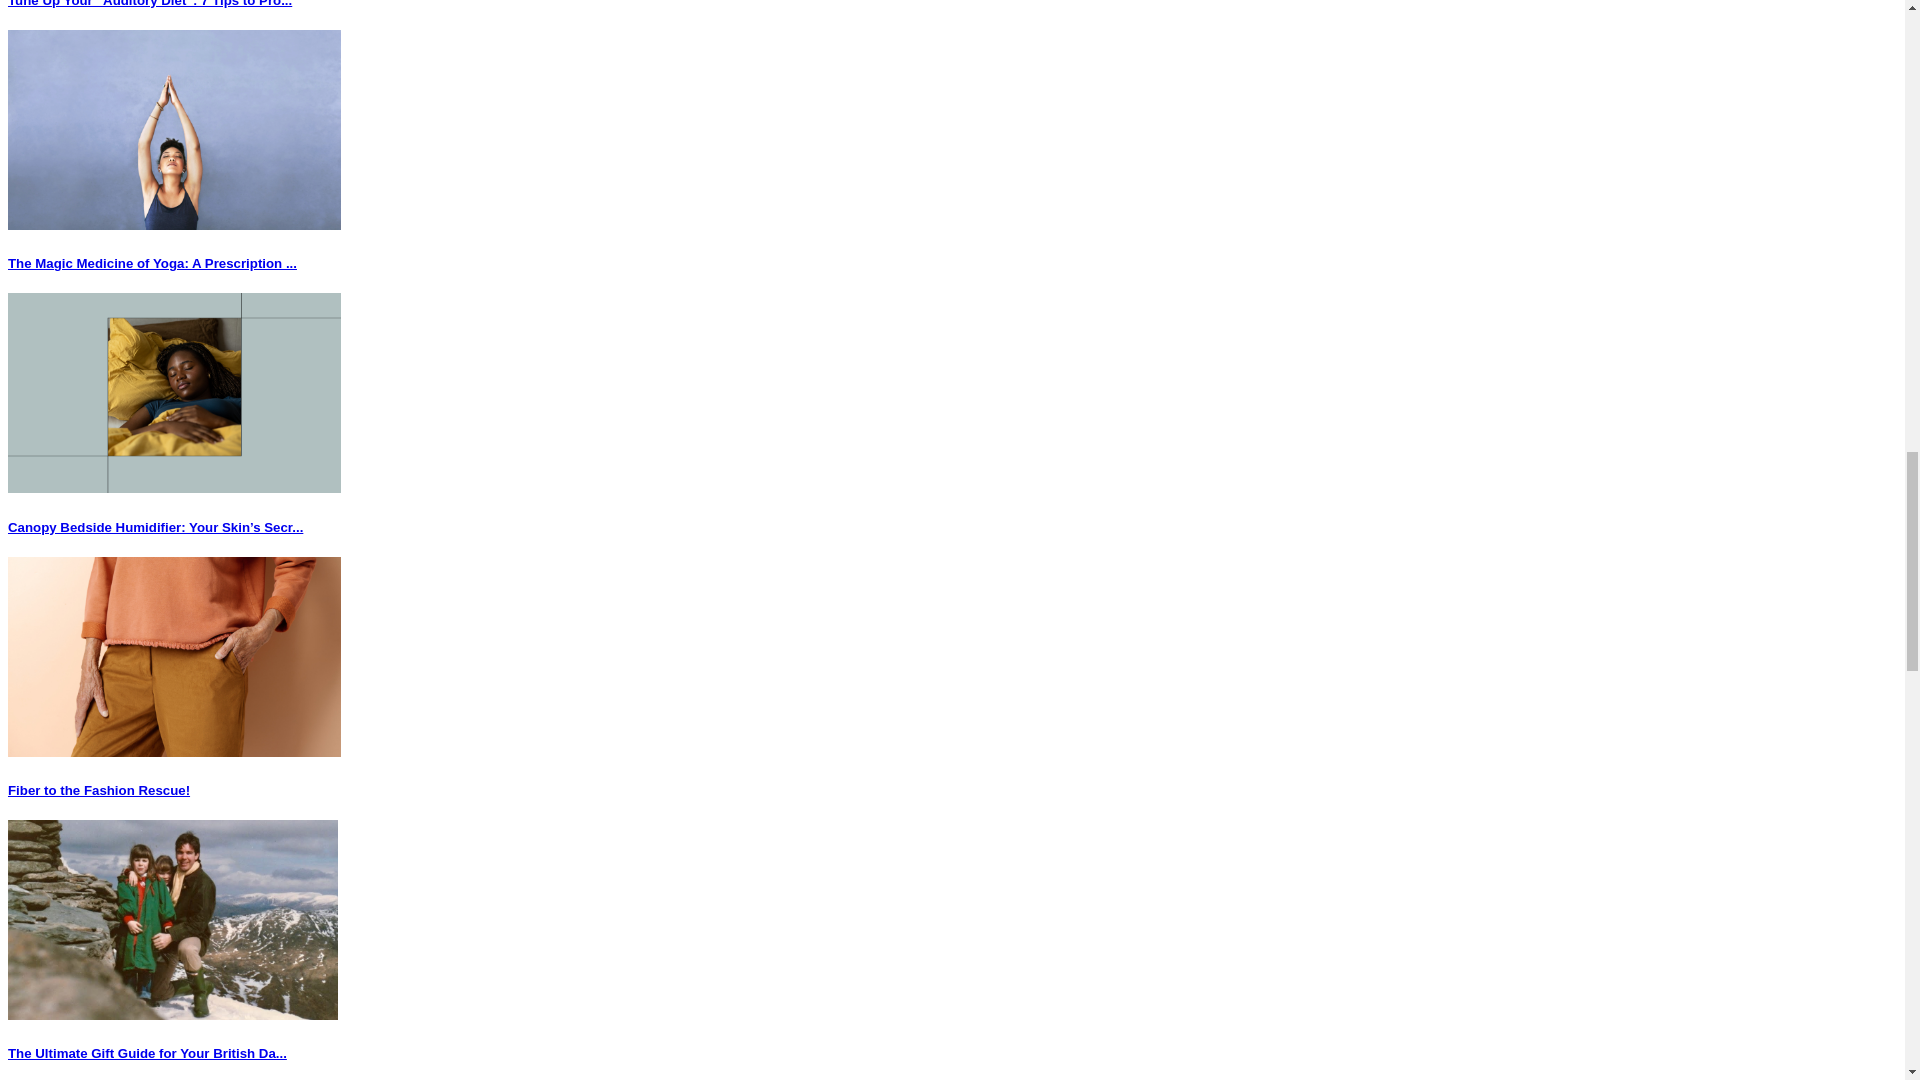 Image resolution: width=1920 pixels, height=1080 pixels. I want to click on Fiber to the Fashion Rescue!, so click(98, 790).